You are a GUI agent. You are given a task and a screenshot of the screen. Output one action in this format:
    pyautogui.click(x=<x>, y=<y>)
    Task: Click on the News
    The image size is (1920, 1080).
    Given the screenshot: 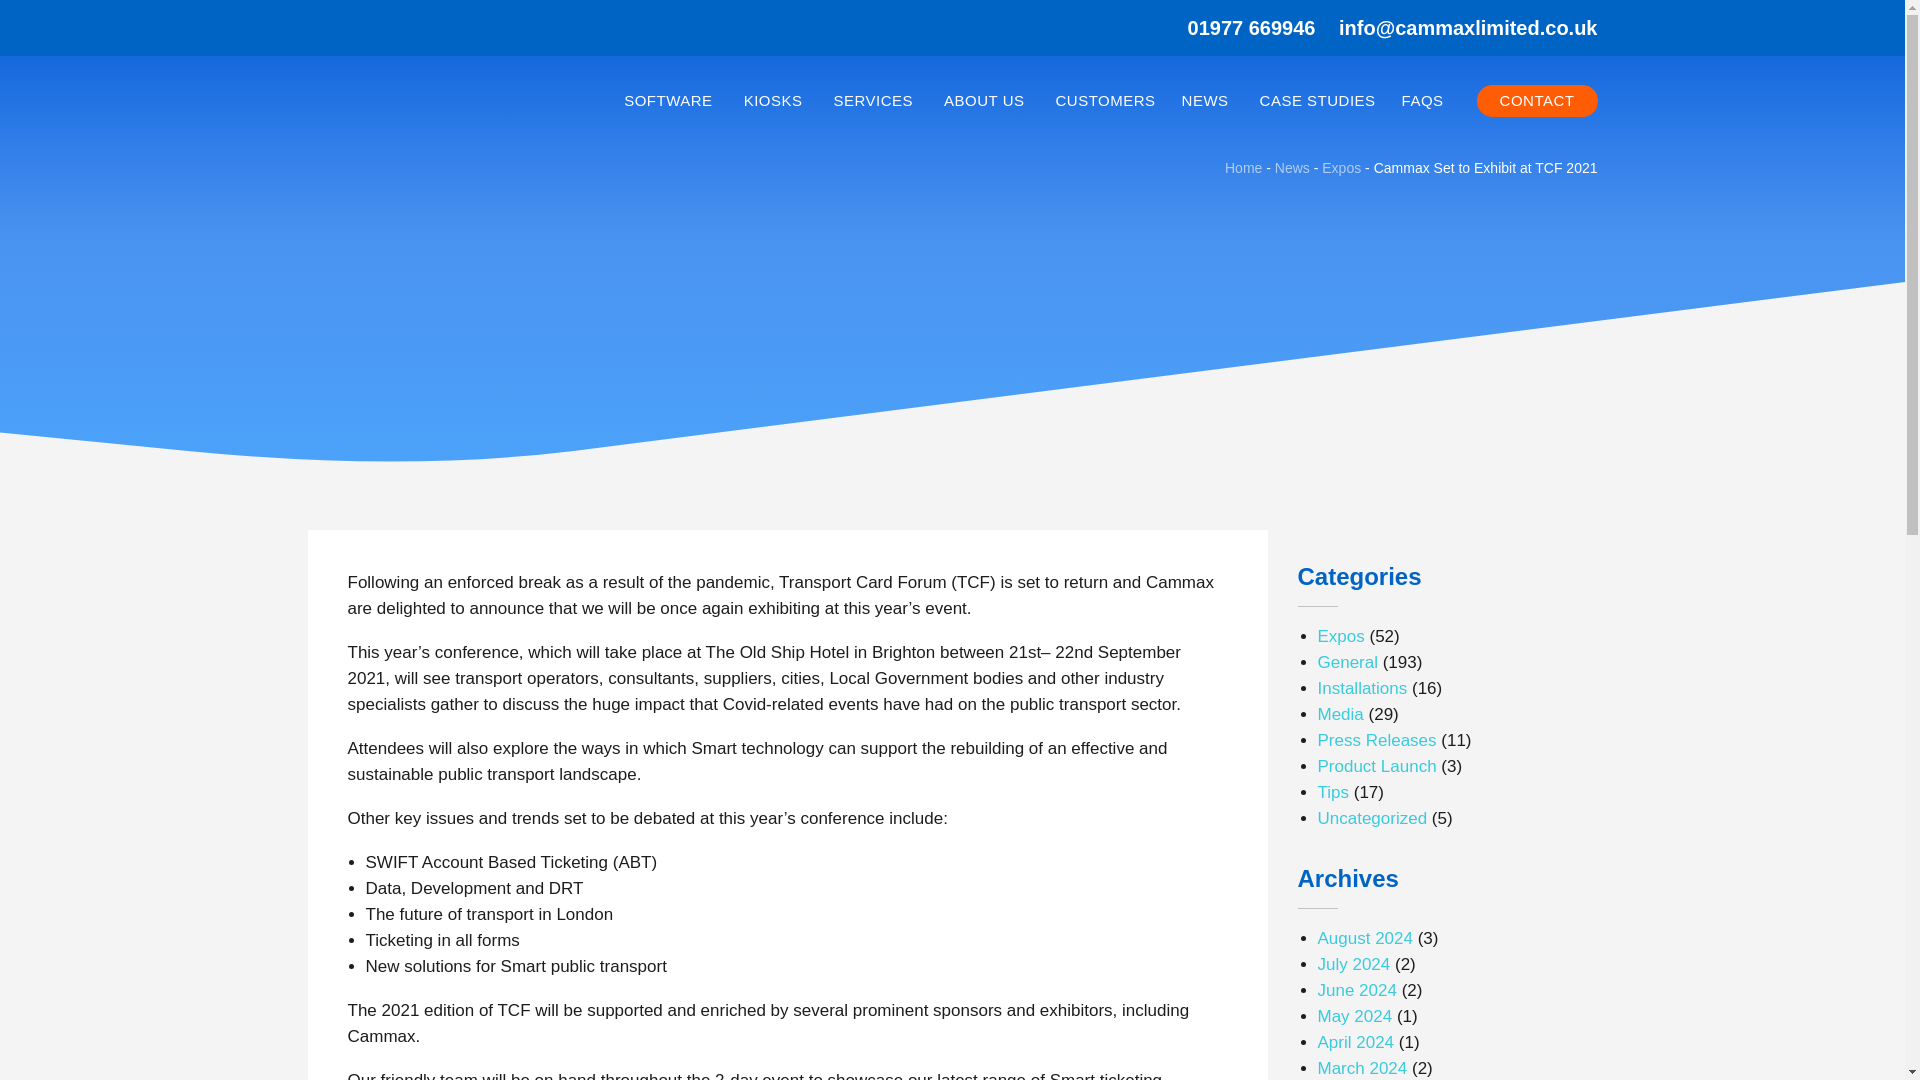 What is the action you would take?
    pyautogui.click(x=1292, y=168)
    